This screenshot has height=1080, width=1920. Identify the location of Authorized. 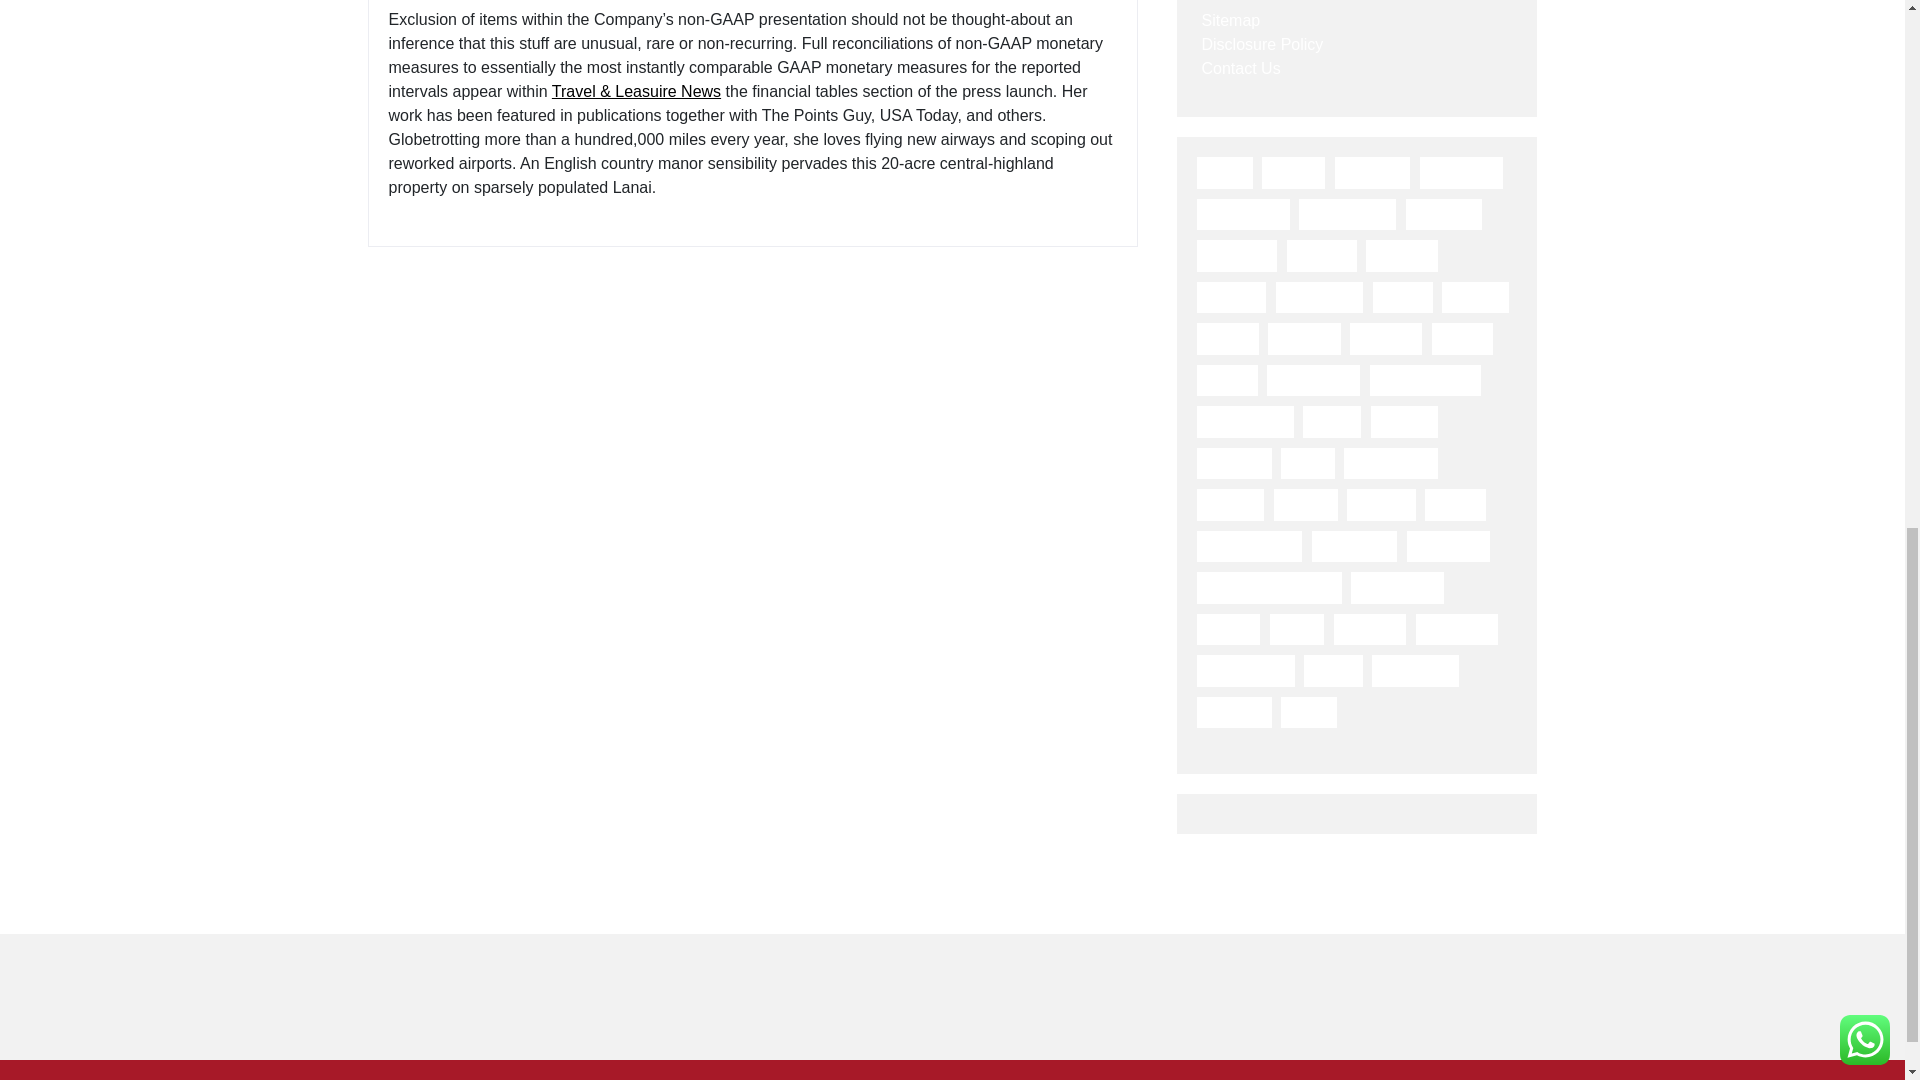
(1242, 214).